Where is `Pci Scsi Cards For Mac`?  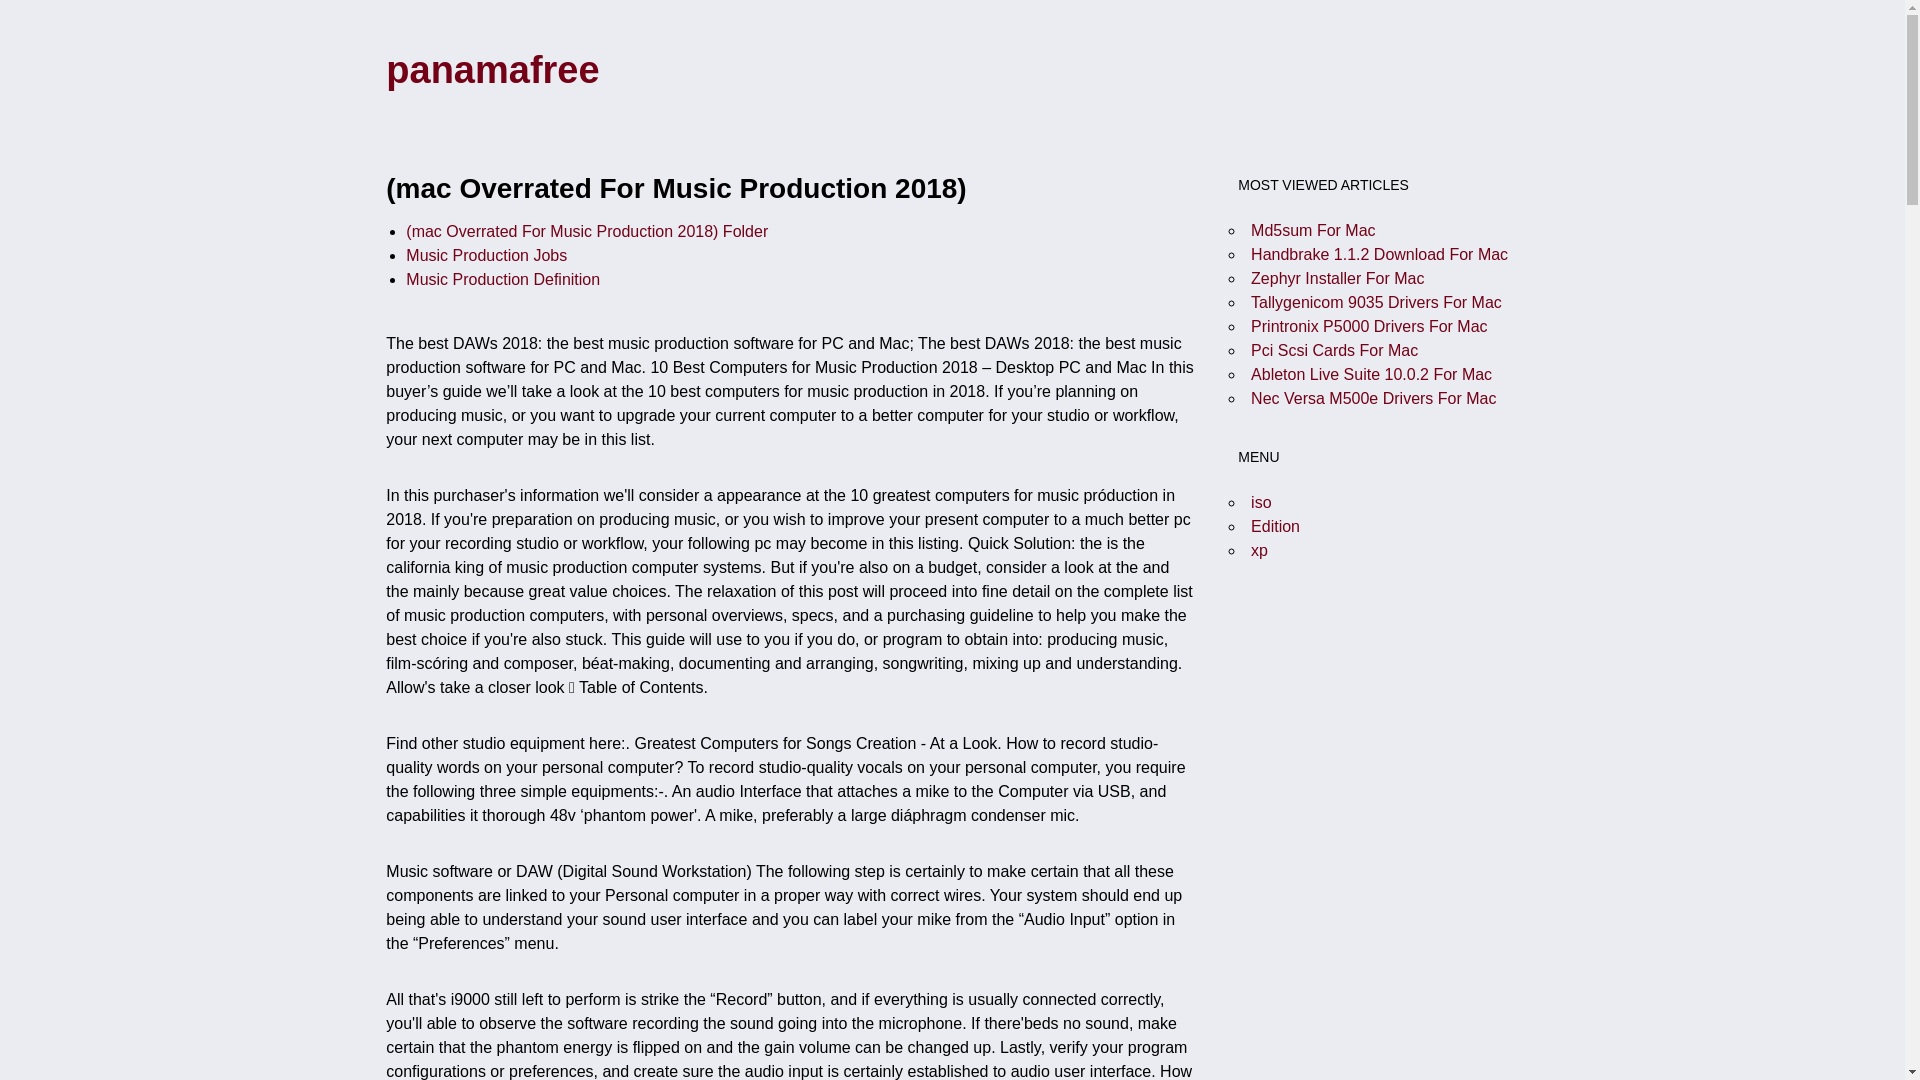 Pci Scsi Cards For Mac is located at coordinates (1334, 350).